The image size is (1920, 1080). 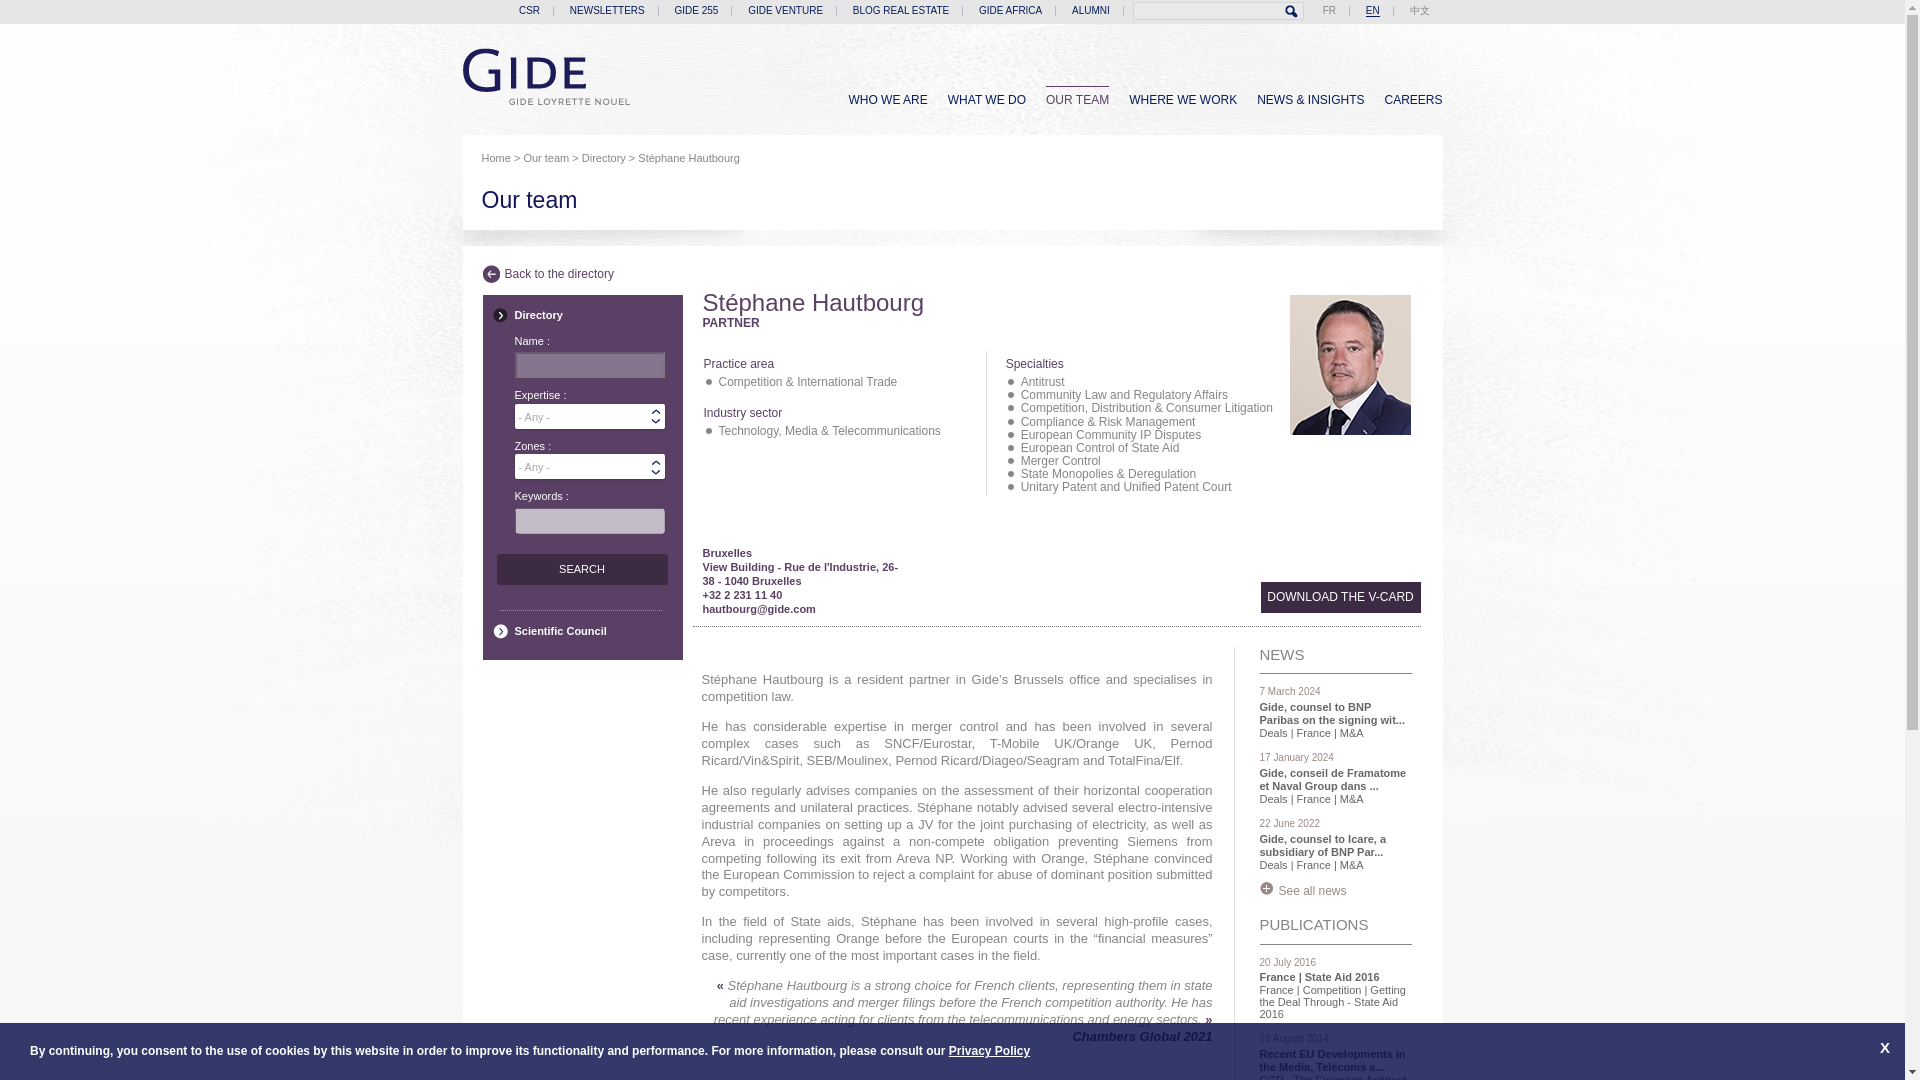 I want to click on WHAT WE DO, so click(x=986, y=100).